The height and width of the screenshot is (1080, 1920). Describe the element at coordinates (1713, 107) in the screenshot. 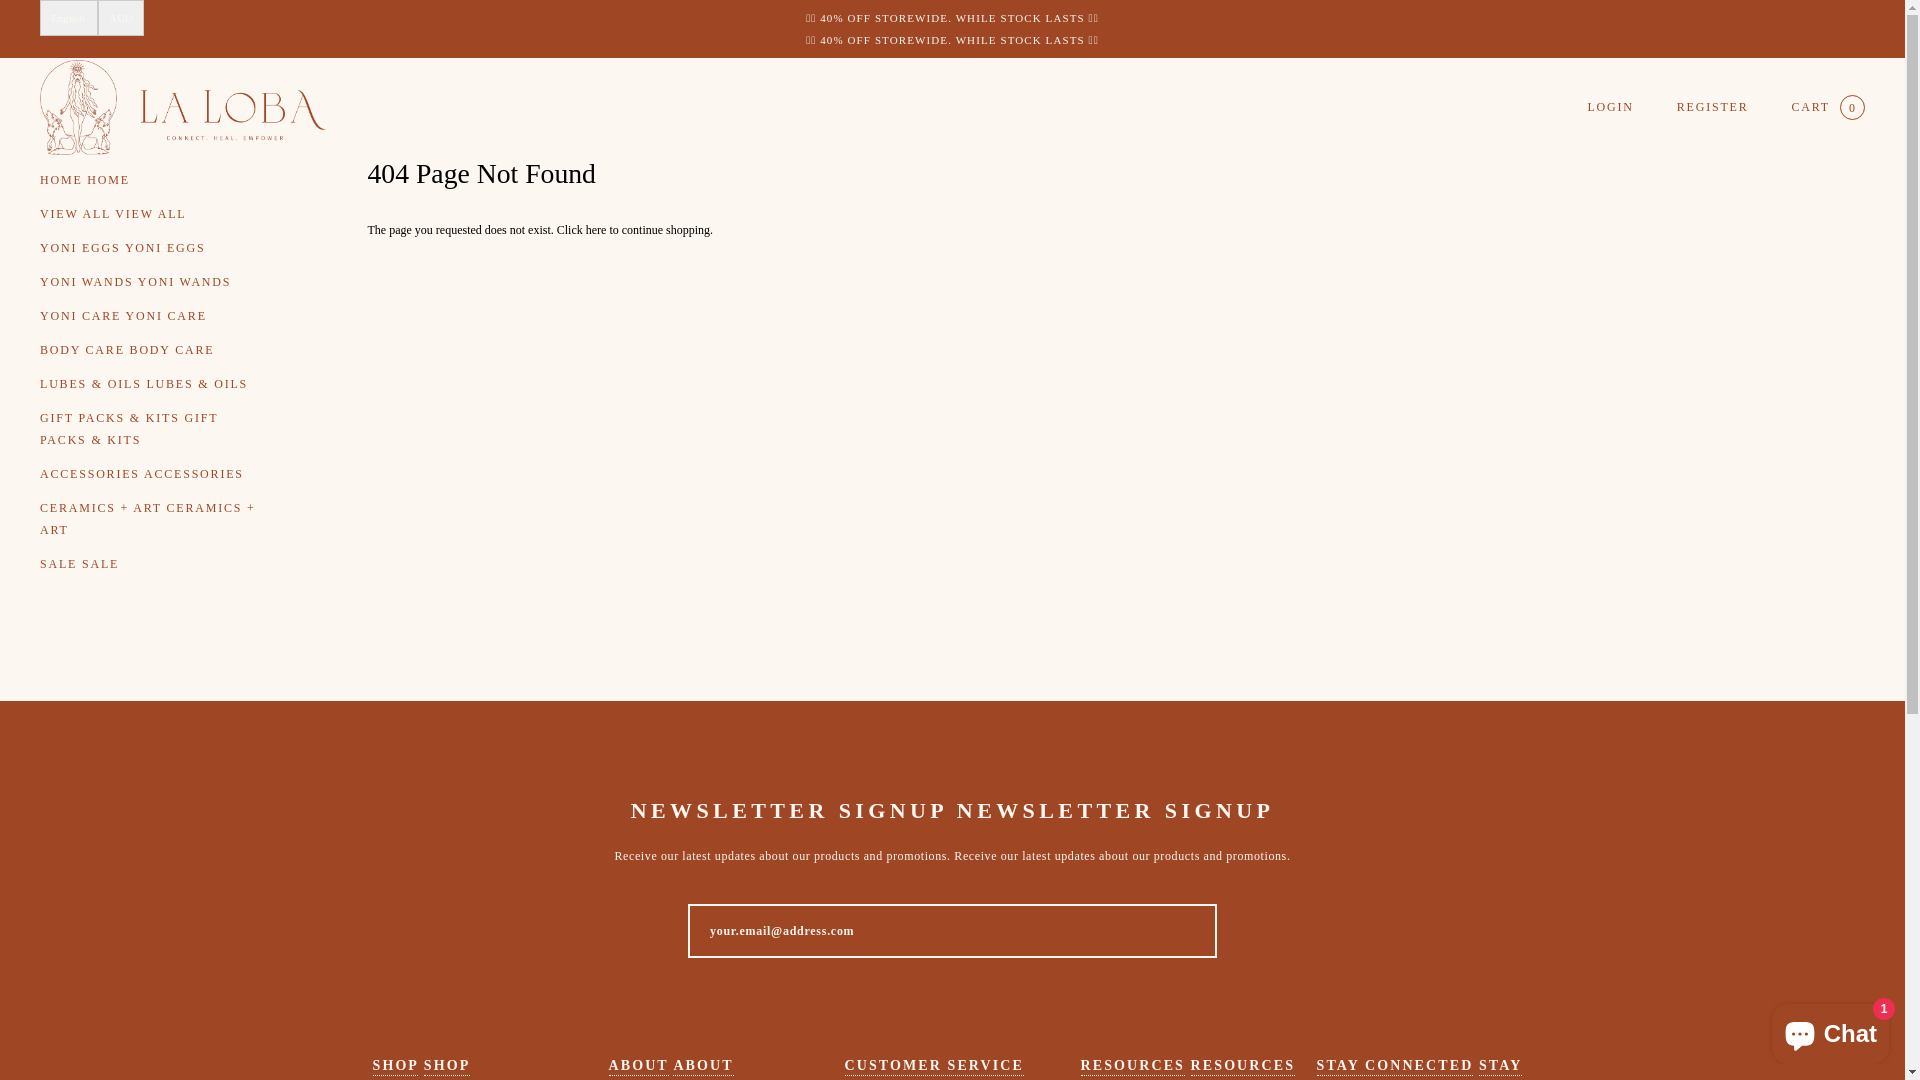

I see `REGISTER` at that location.